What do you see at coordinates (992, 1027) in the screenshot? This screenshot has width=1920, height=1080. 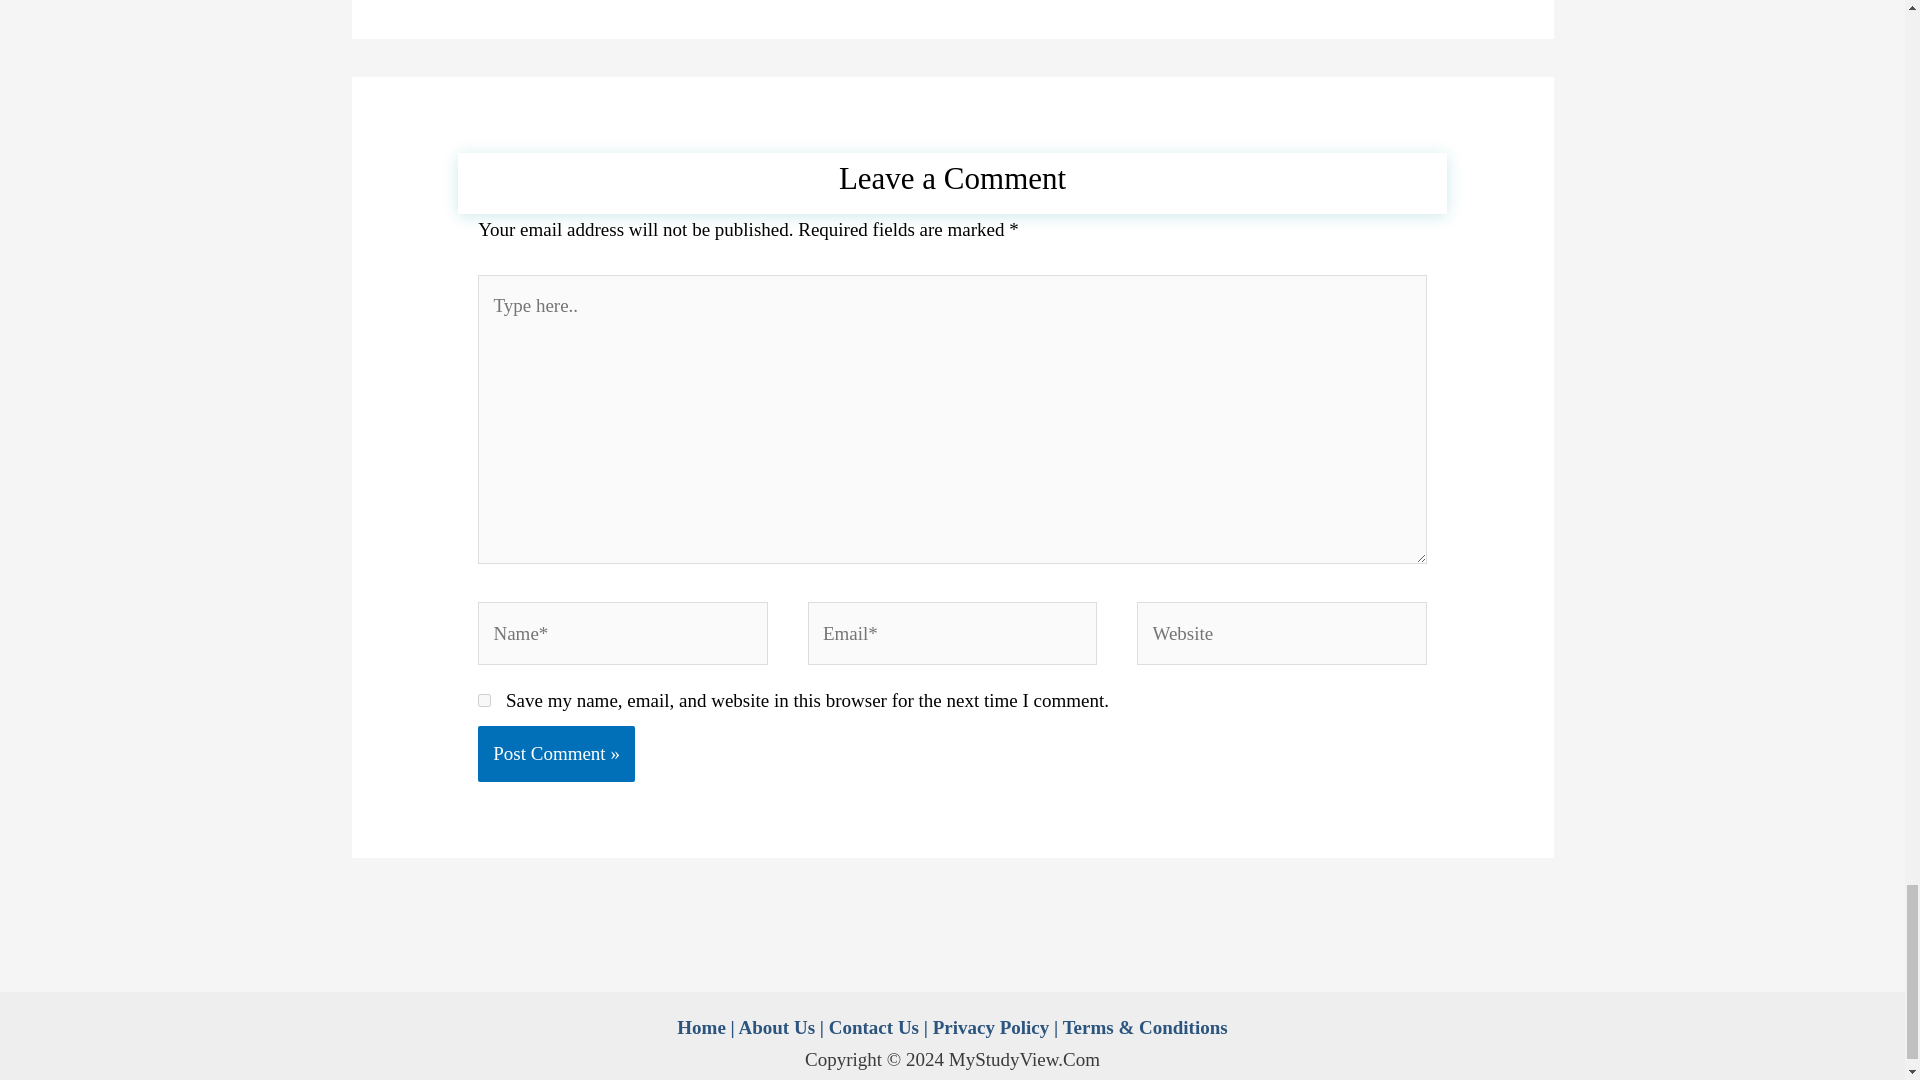 I see `Privacy Policy` at bounding box center [992, 1027].